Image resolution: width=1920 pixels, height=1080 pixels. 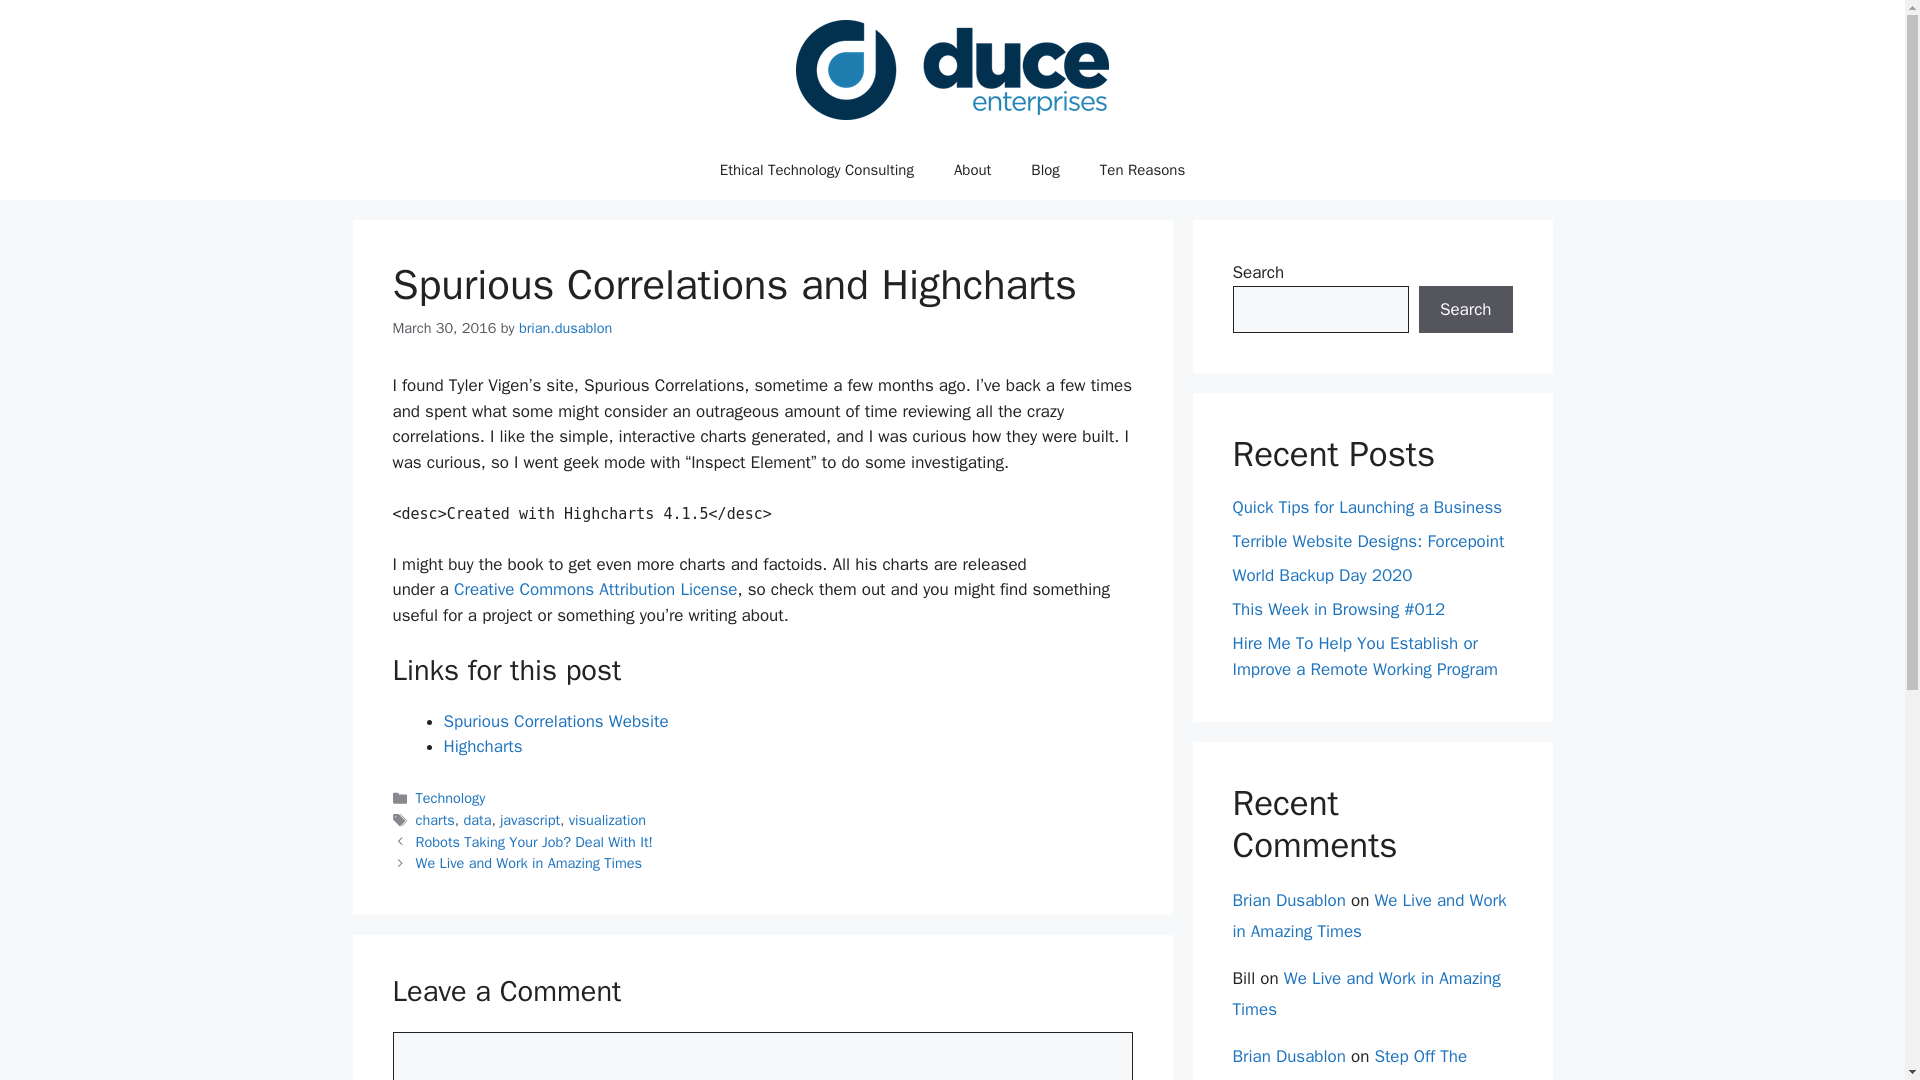 What do you see at coordinates (1366, 507) in the screenshot?
I see `Quick Tips for Launching a Business` at bounding box center [1366, 507].